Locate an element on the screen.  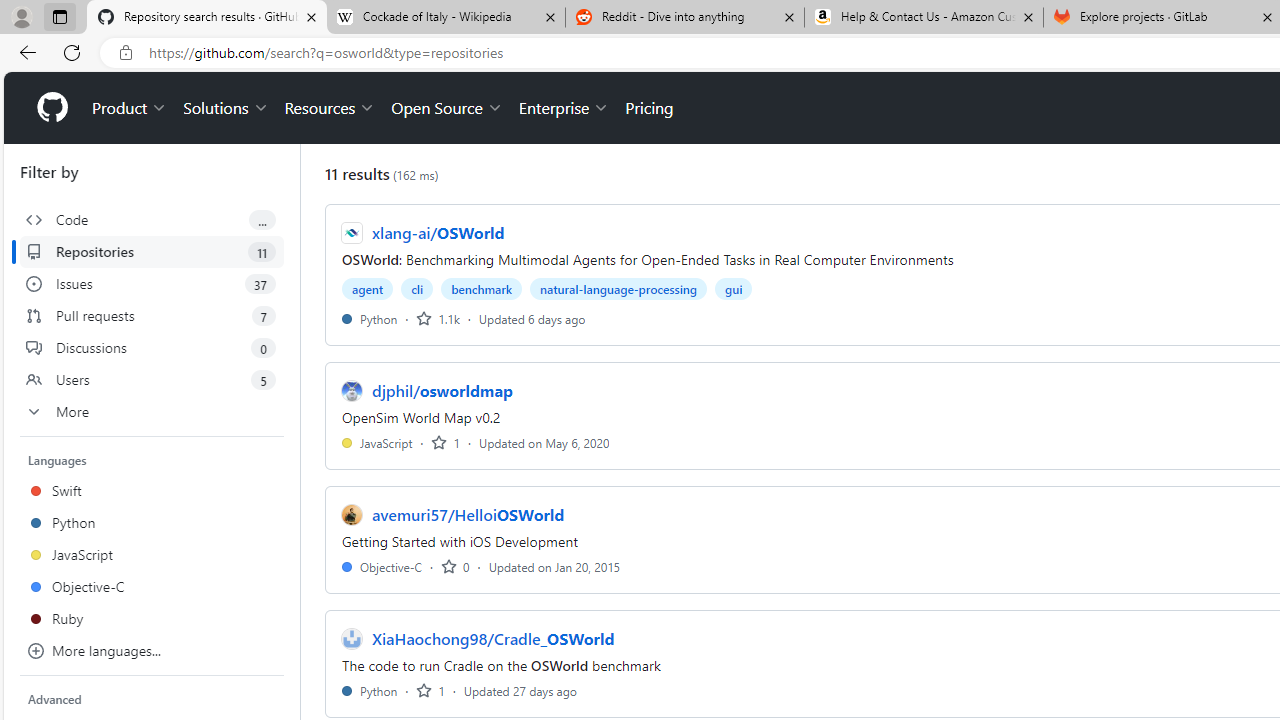
Reddit - Dive into anything is located at coordinates (684, 18).